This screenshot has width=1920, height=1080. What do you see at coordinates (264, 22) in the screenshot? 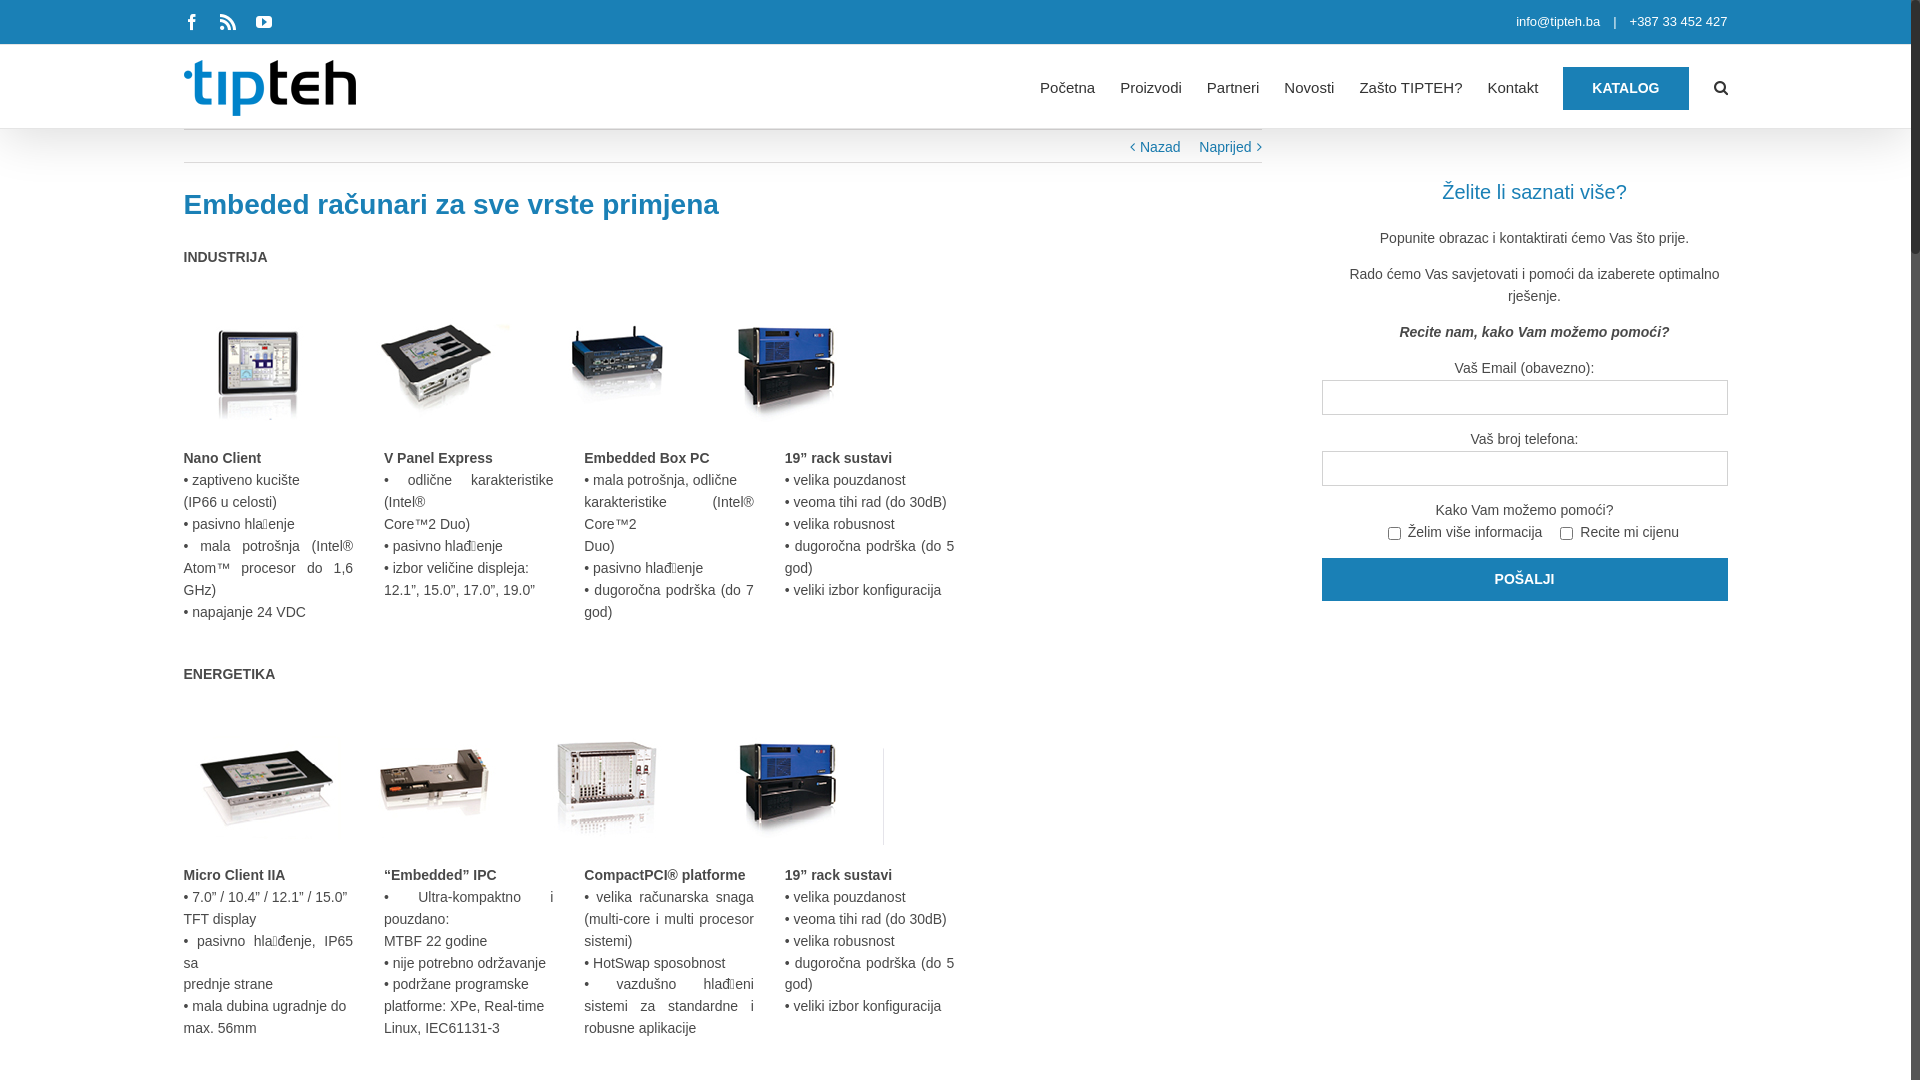
I see `Youtube` at bounding box center [264, 22].